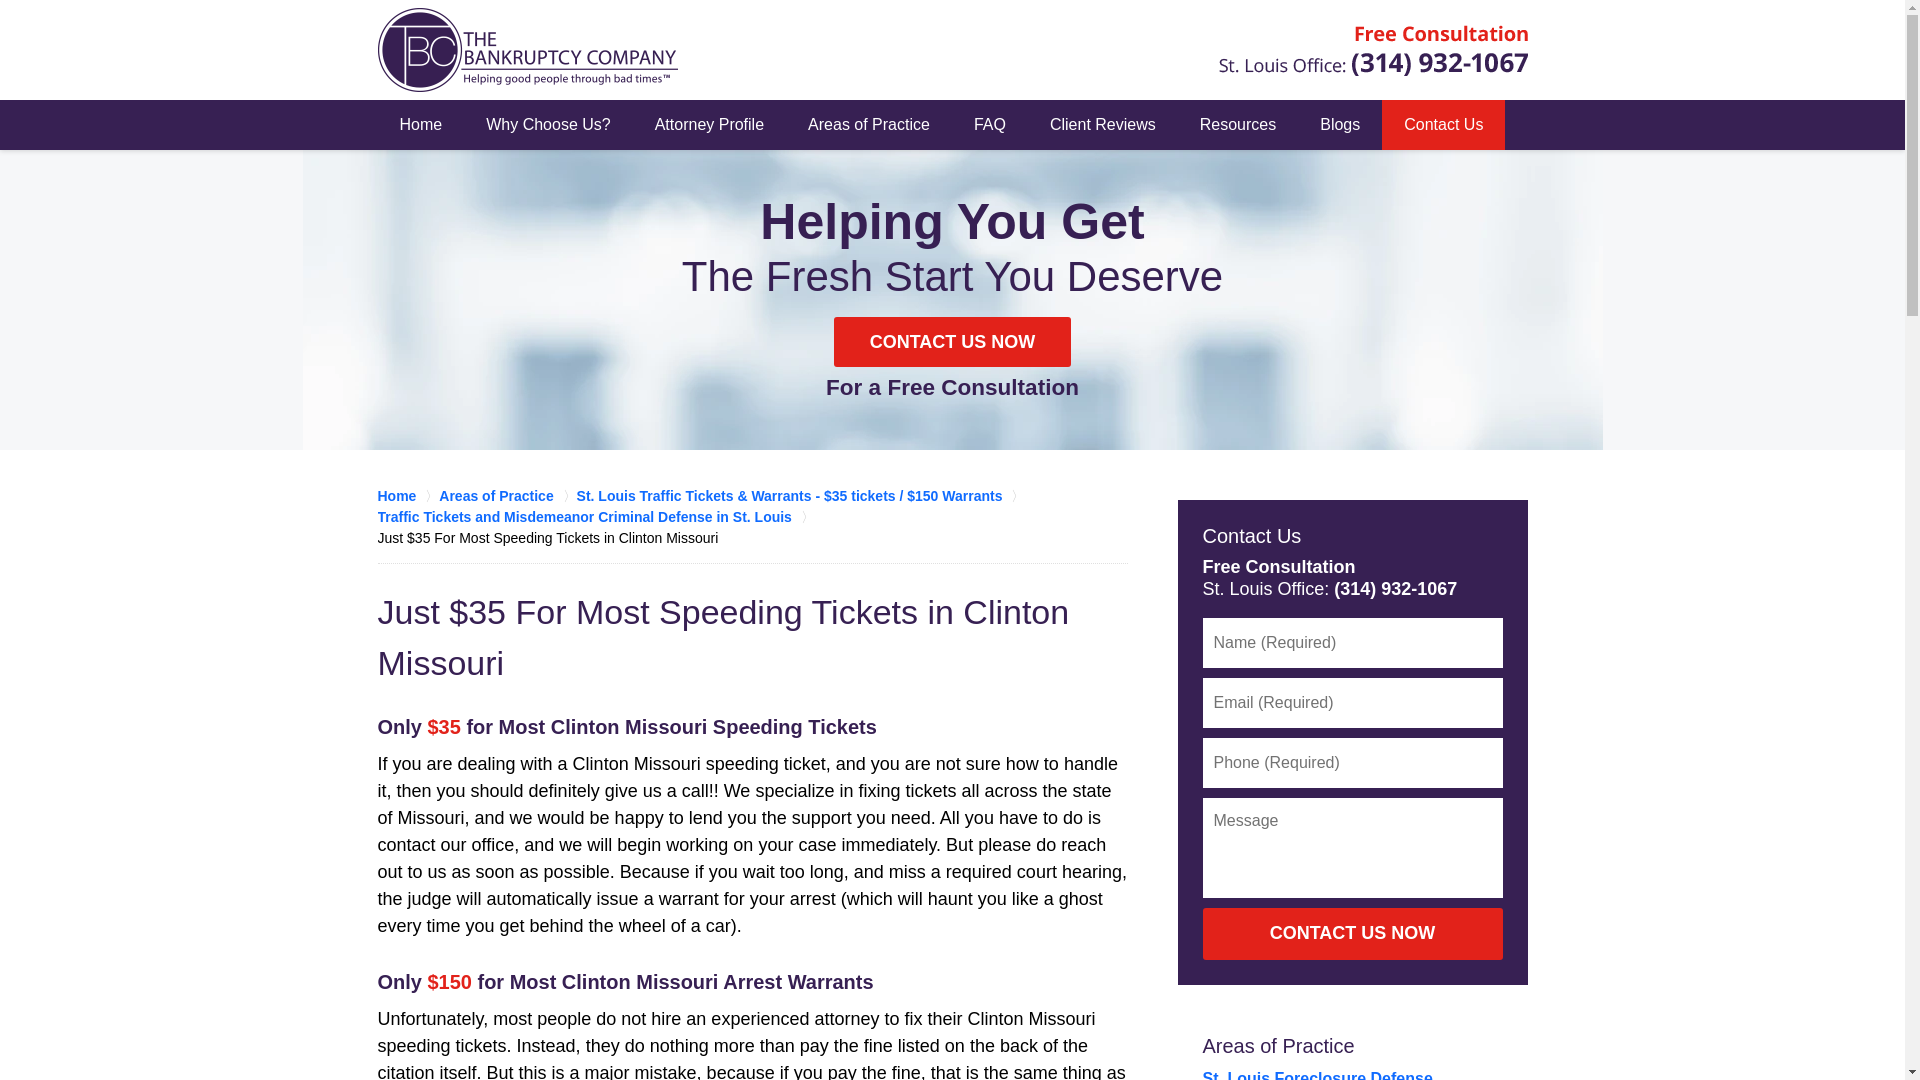 This screenshot has height=1080, width=1920. Describe the element at coordinates (952, 342) in the screenshot. I see `CONTACT US NOW` at that location.